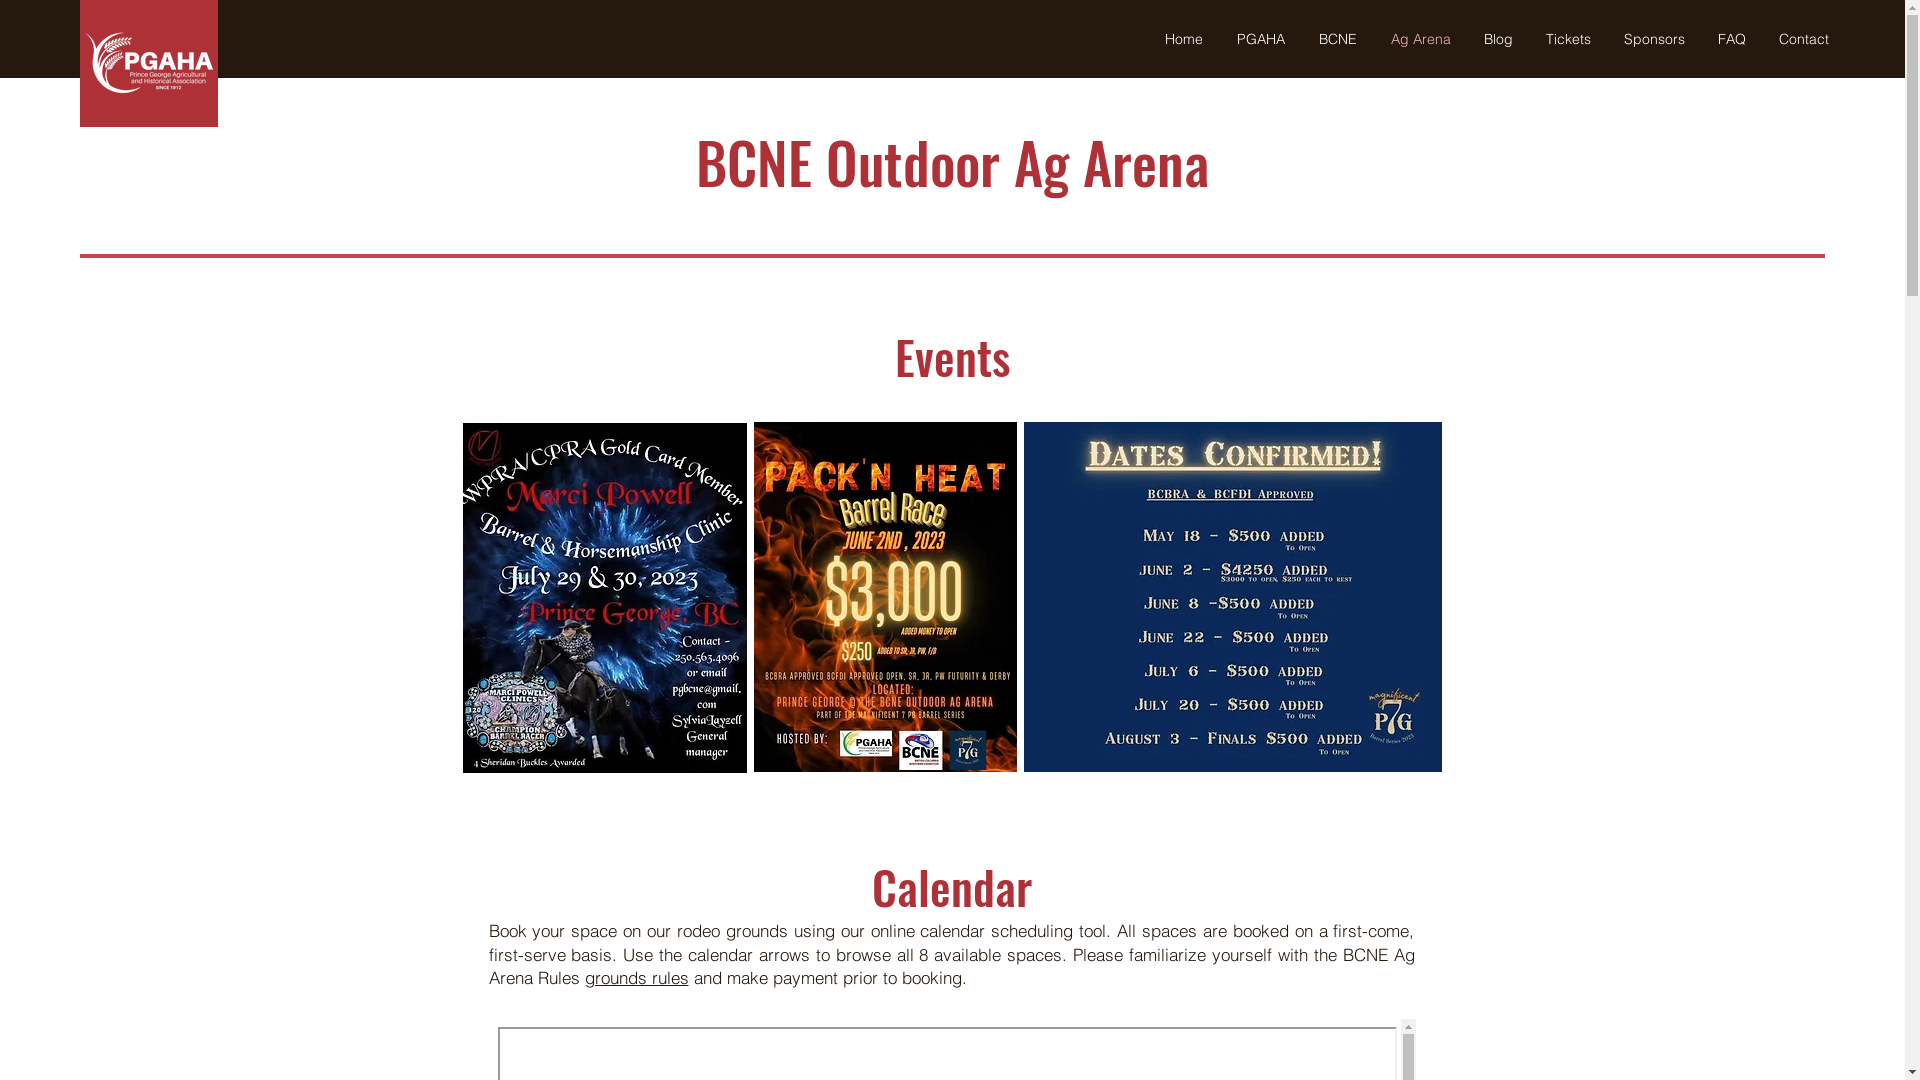  Describe the element at coordinates (1498, 39) in the screenshot. I see `Blog` at that location.